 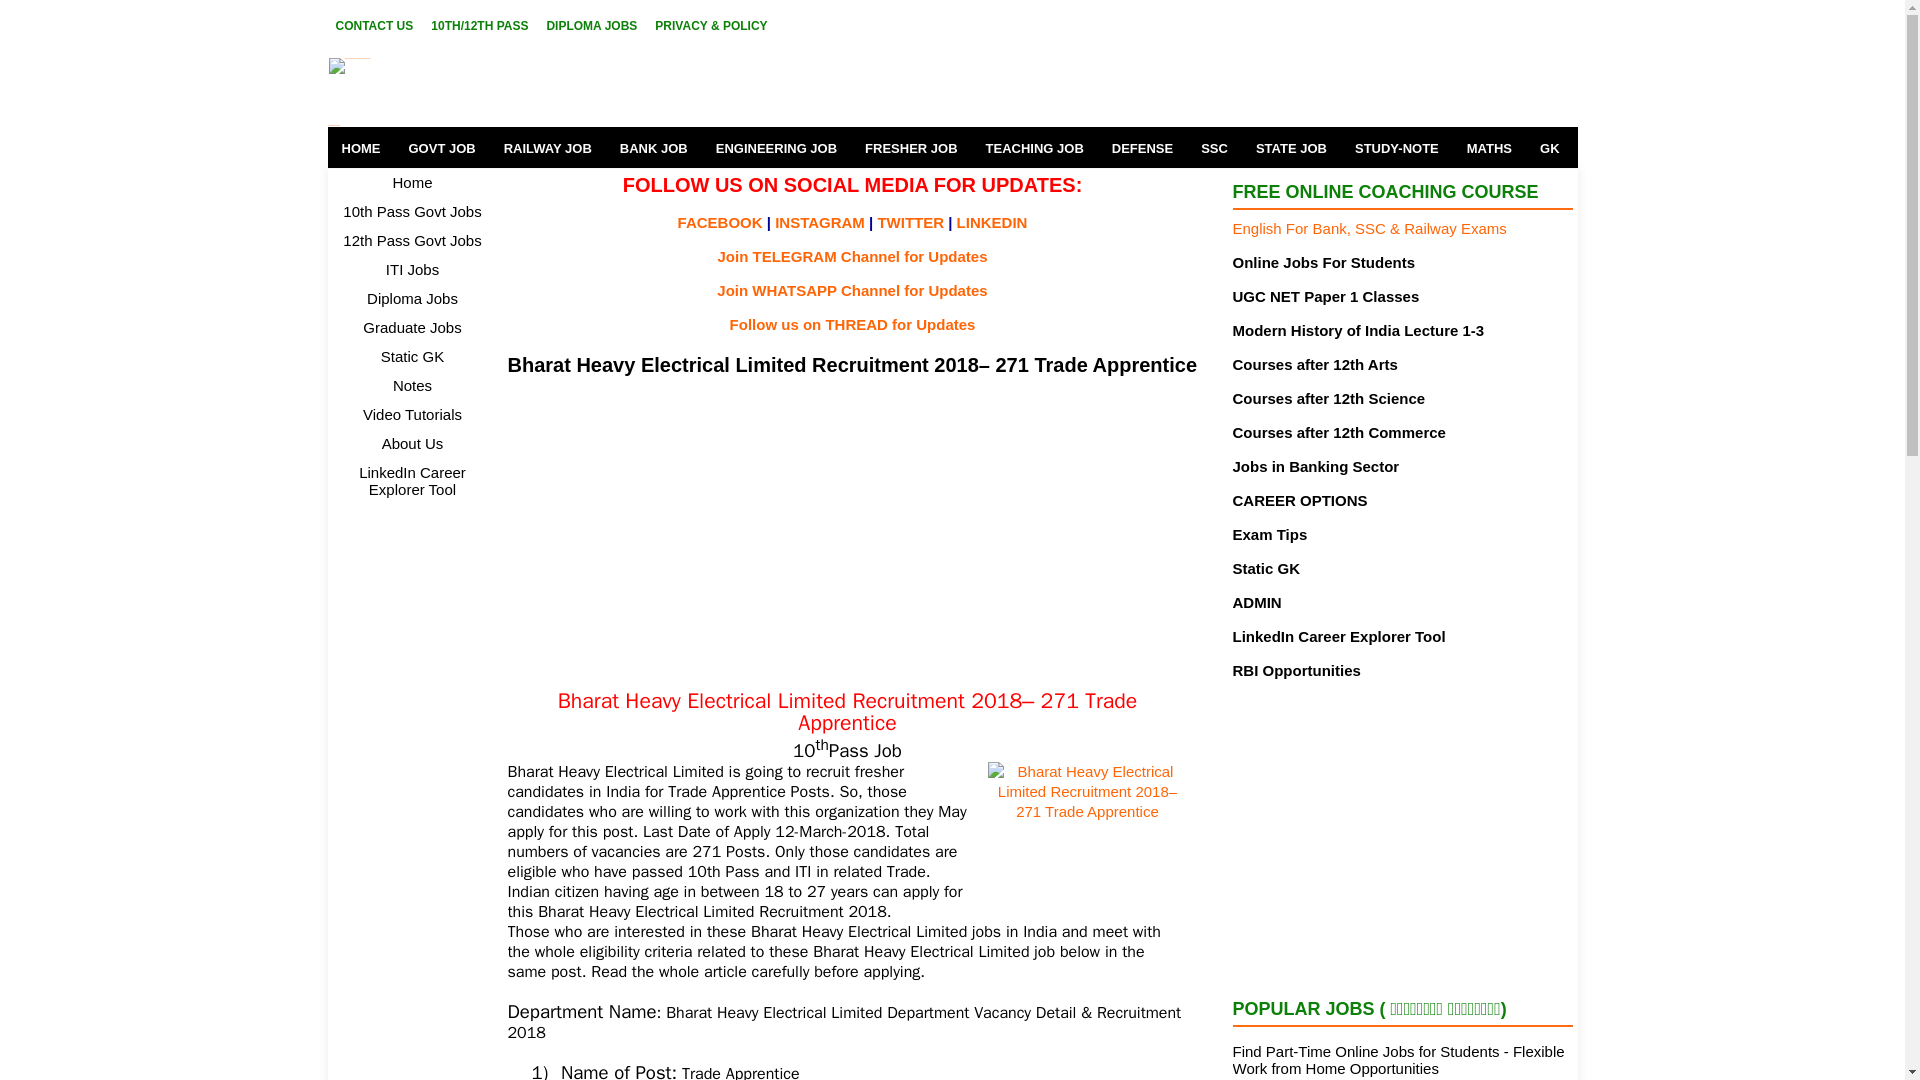 I want to click on ENGINEERING JOB, so click(x=776, y=148).